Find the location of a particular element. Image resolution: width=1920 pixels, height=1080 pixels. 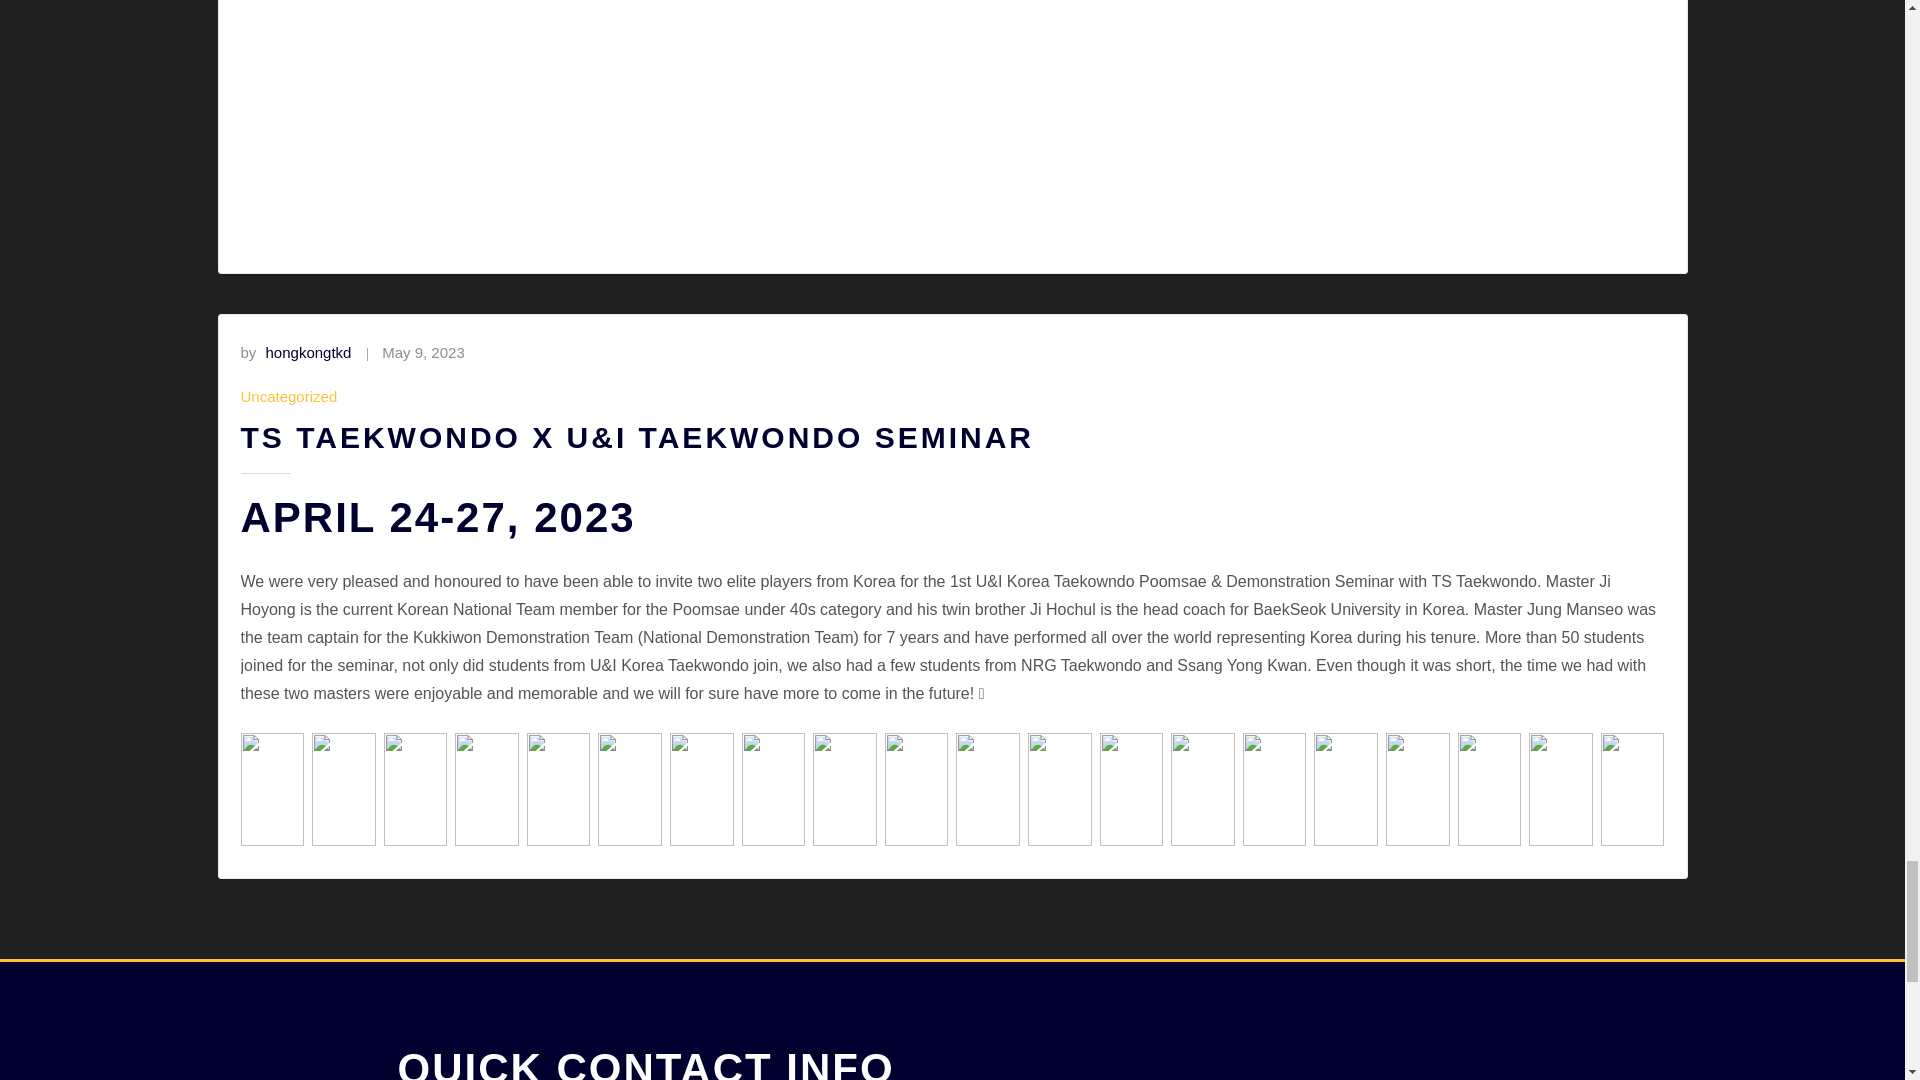

Uncategorized is located at coordinates (288, 397).